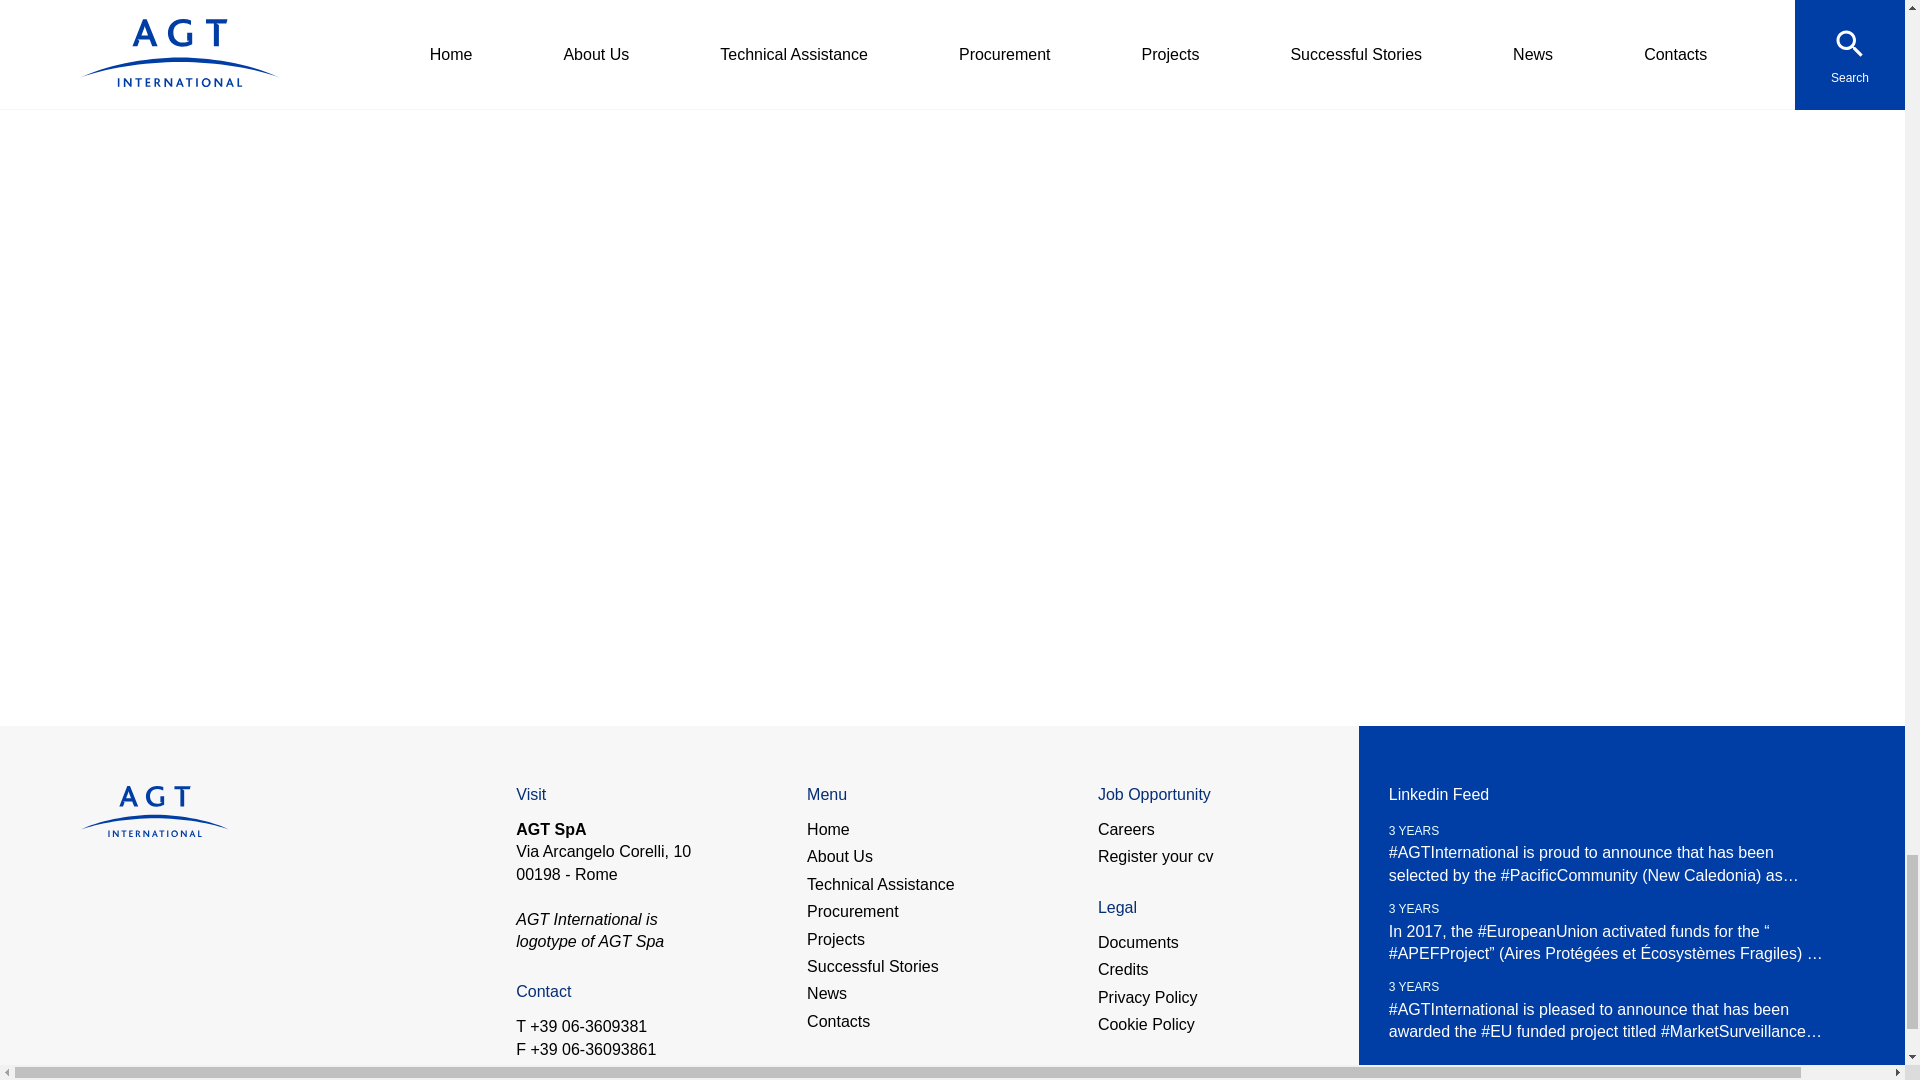 The width and height of the screenshot is (1920, 1080). I want to click on Contacts, so click(838, 1021).